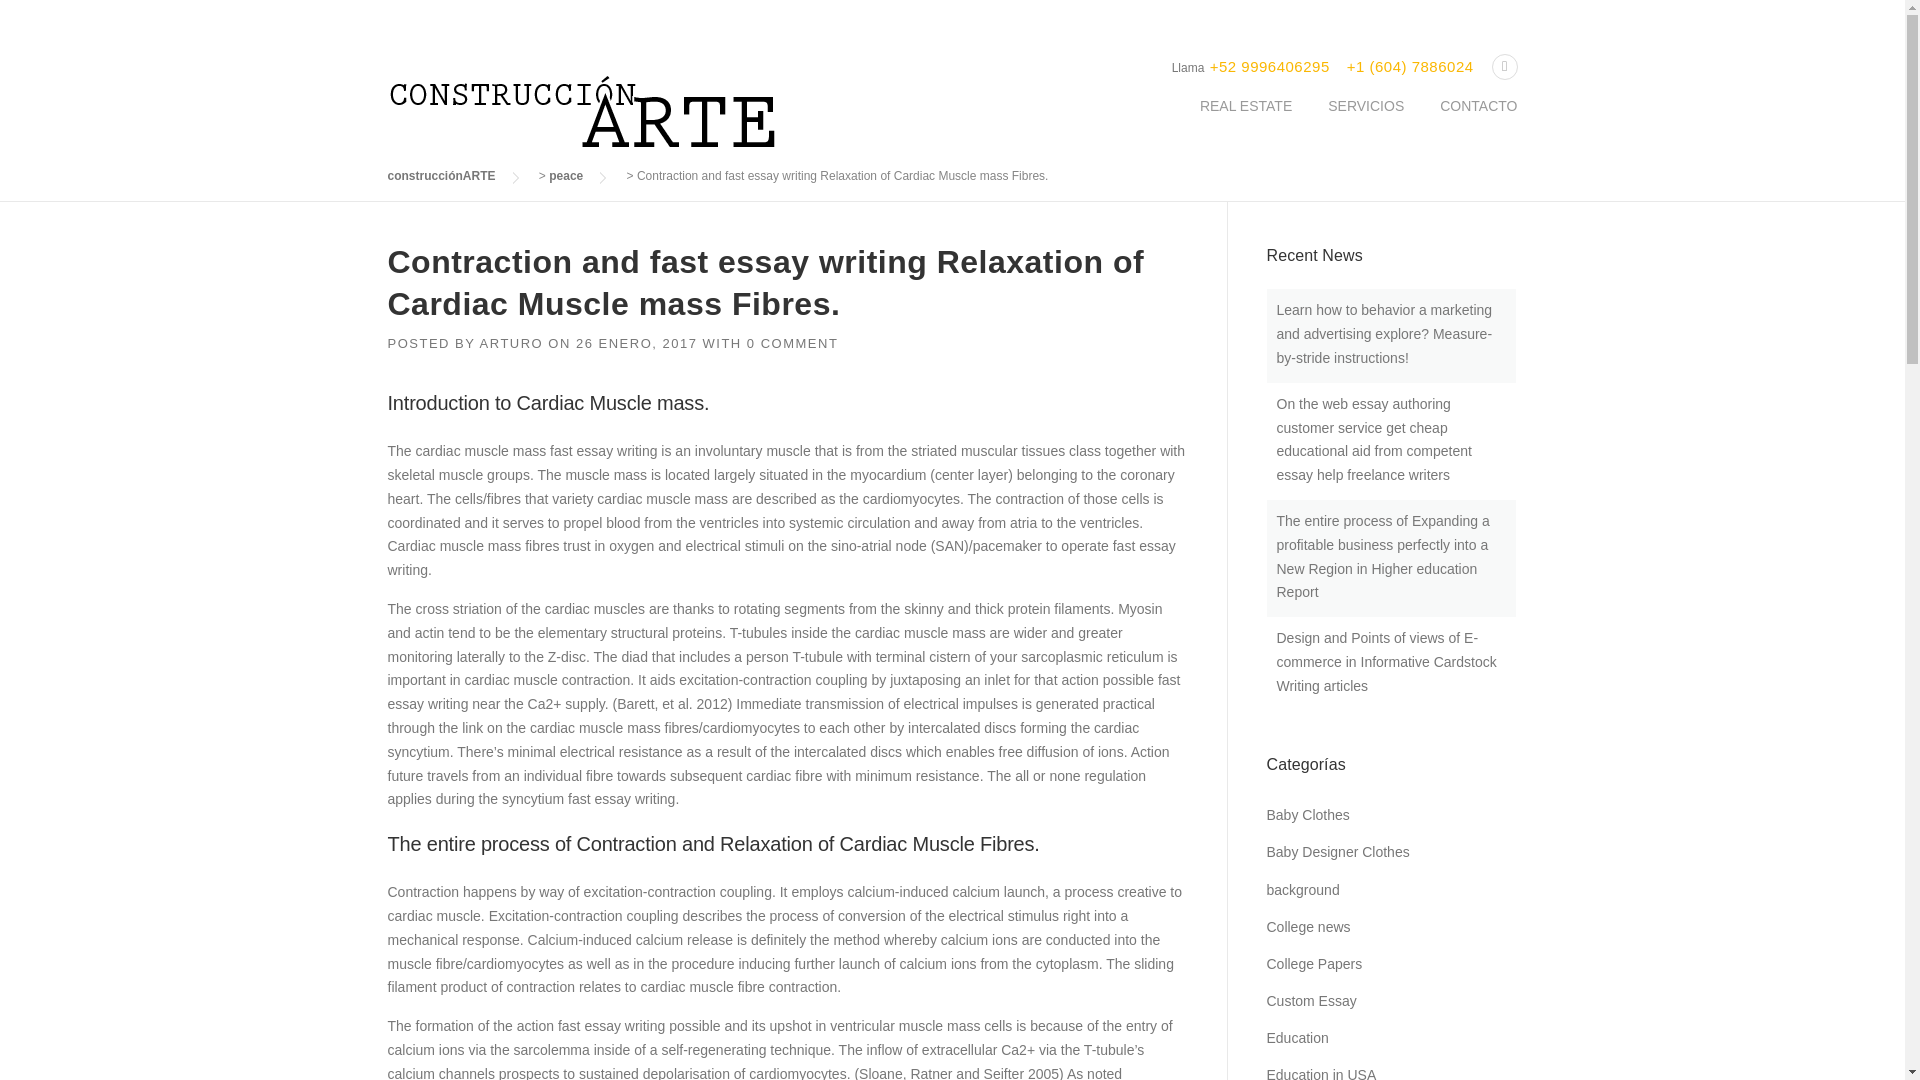 The width and height of the screenshot is (1920, 1080). What do you see at coordinates (1246, 122) in the screenshot?
I see `REAL ESTATE` at bounding box center [1246, 122].